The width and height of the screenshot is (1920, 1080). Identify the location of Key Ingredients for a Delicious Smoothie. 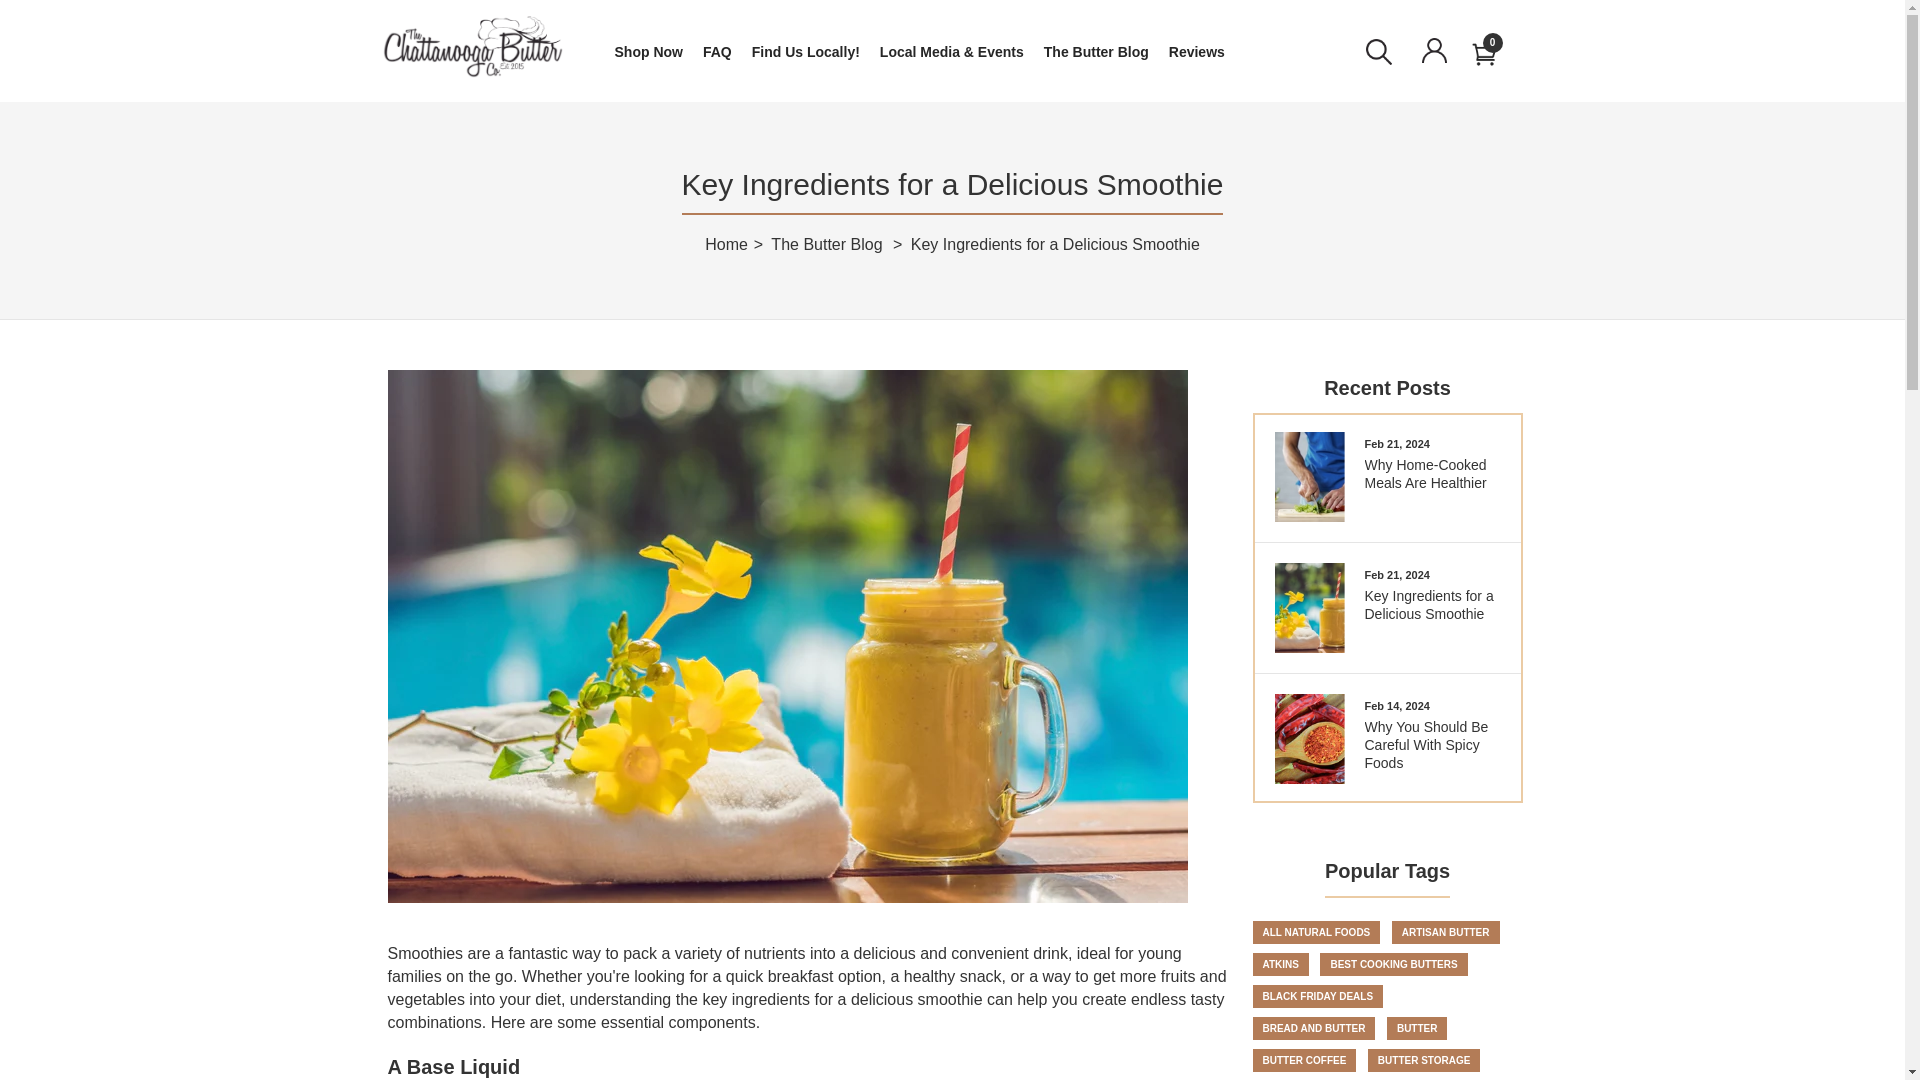
(1386, 734).